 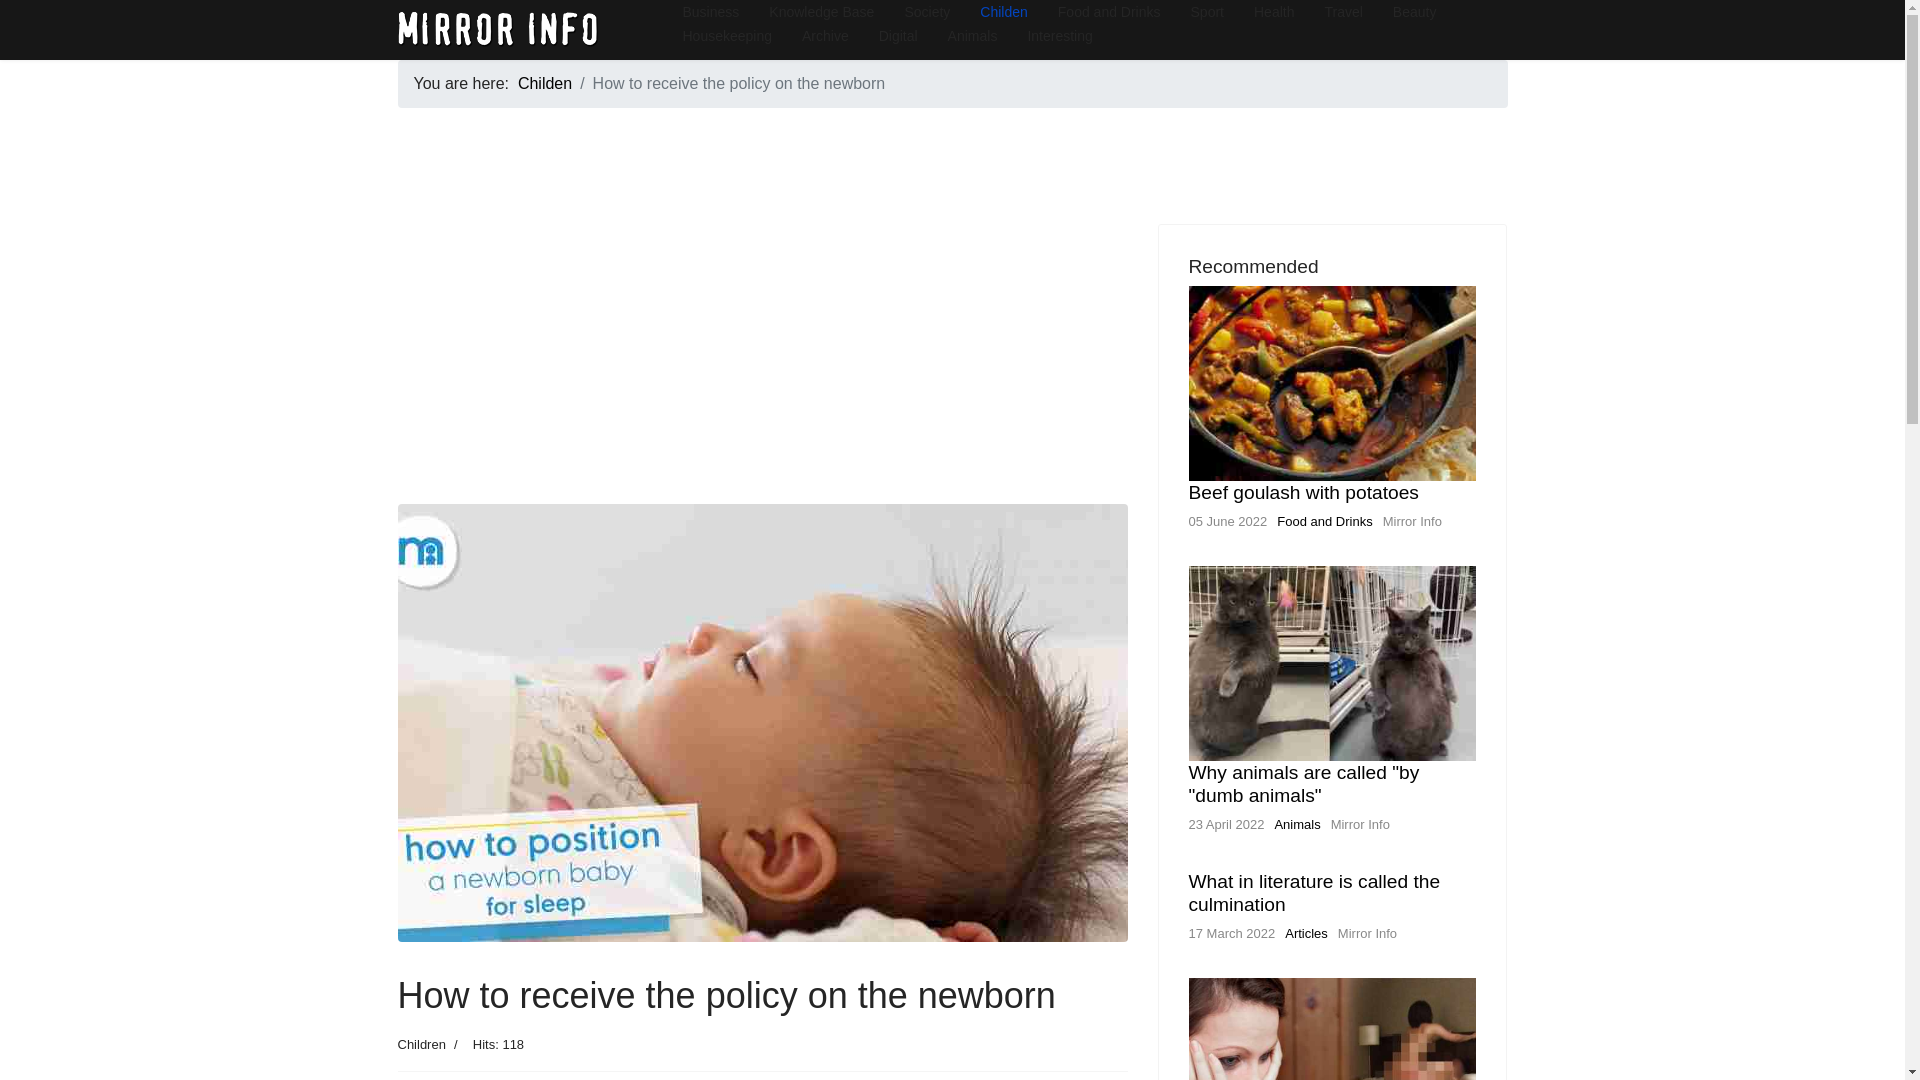 I want to click on Animals, so click(x=1297, y=824).